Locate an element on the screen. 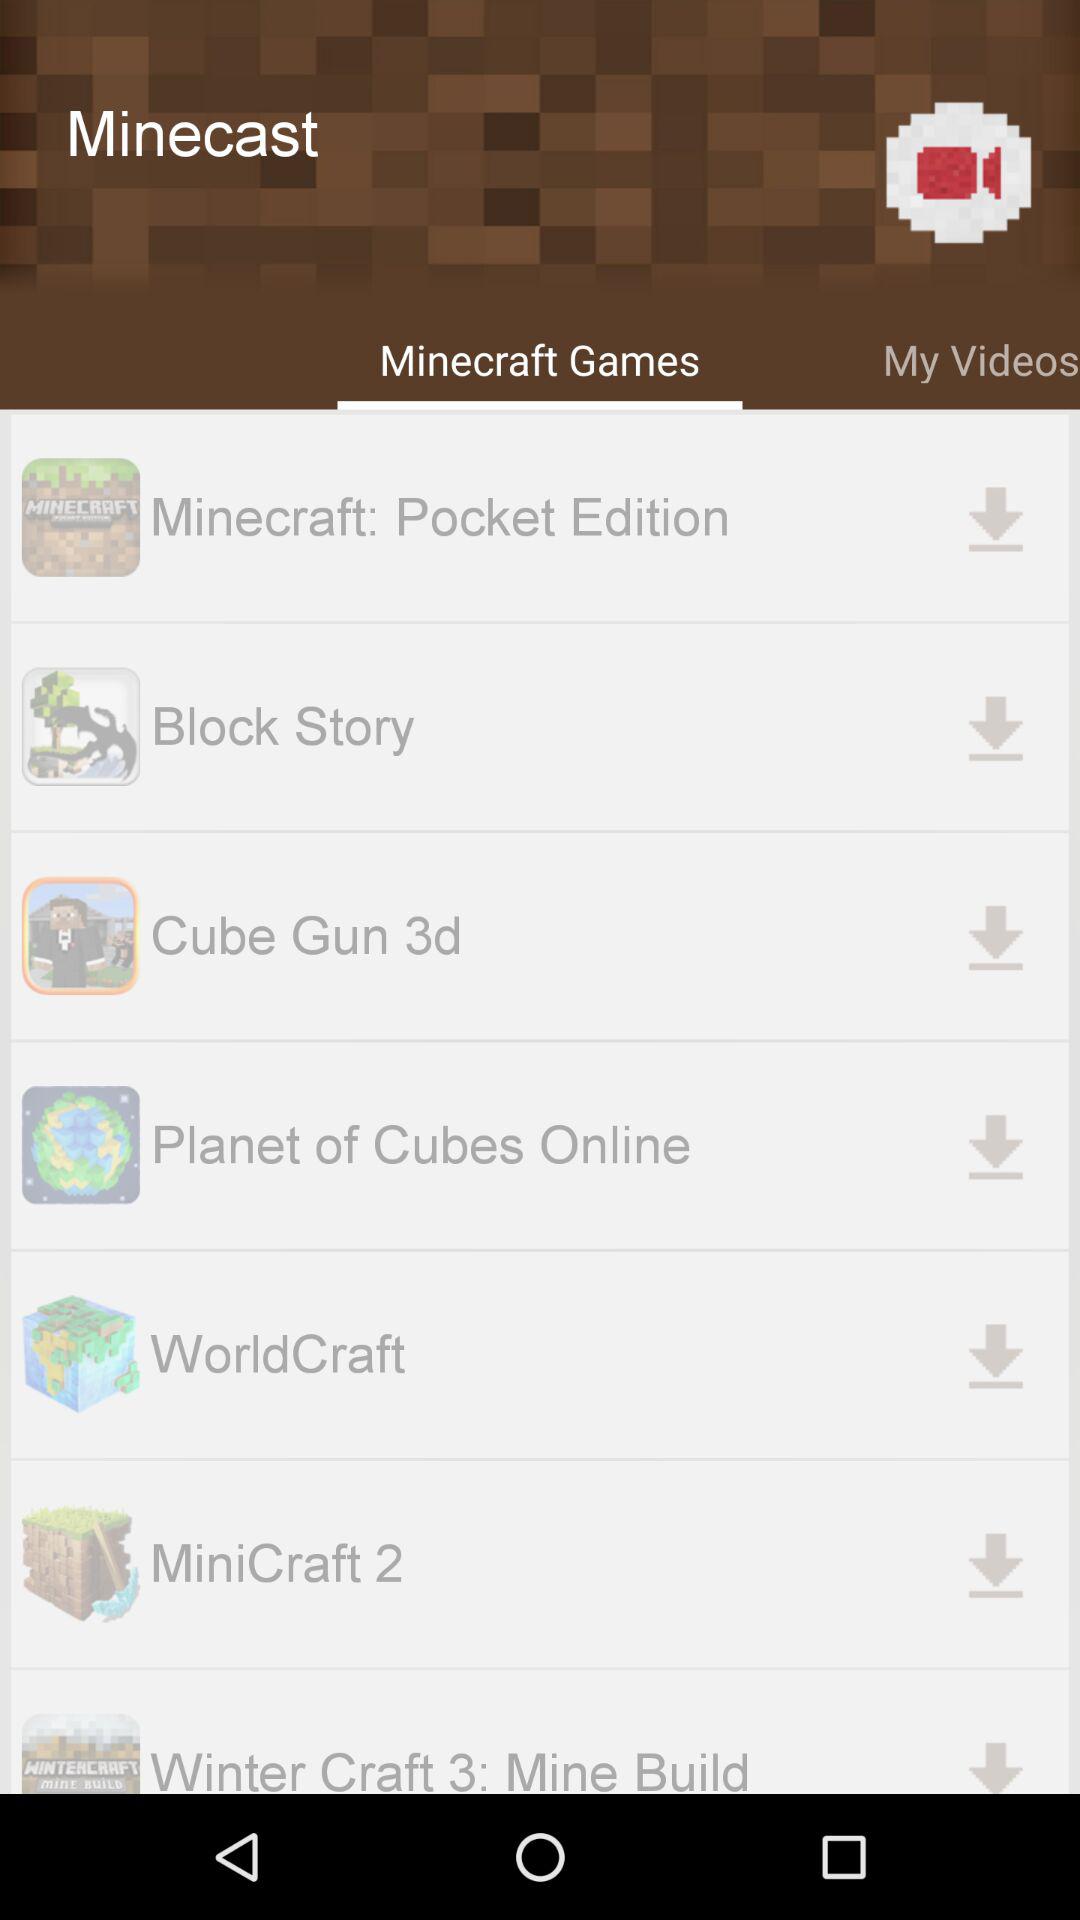 The height and width of the screenshot is (1920, 1080). flip to minicraft 2 icon is located at coordinates (609, 1563).